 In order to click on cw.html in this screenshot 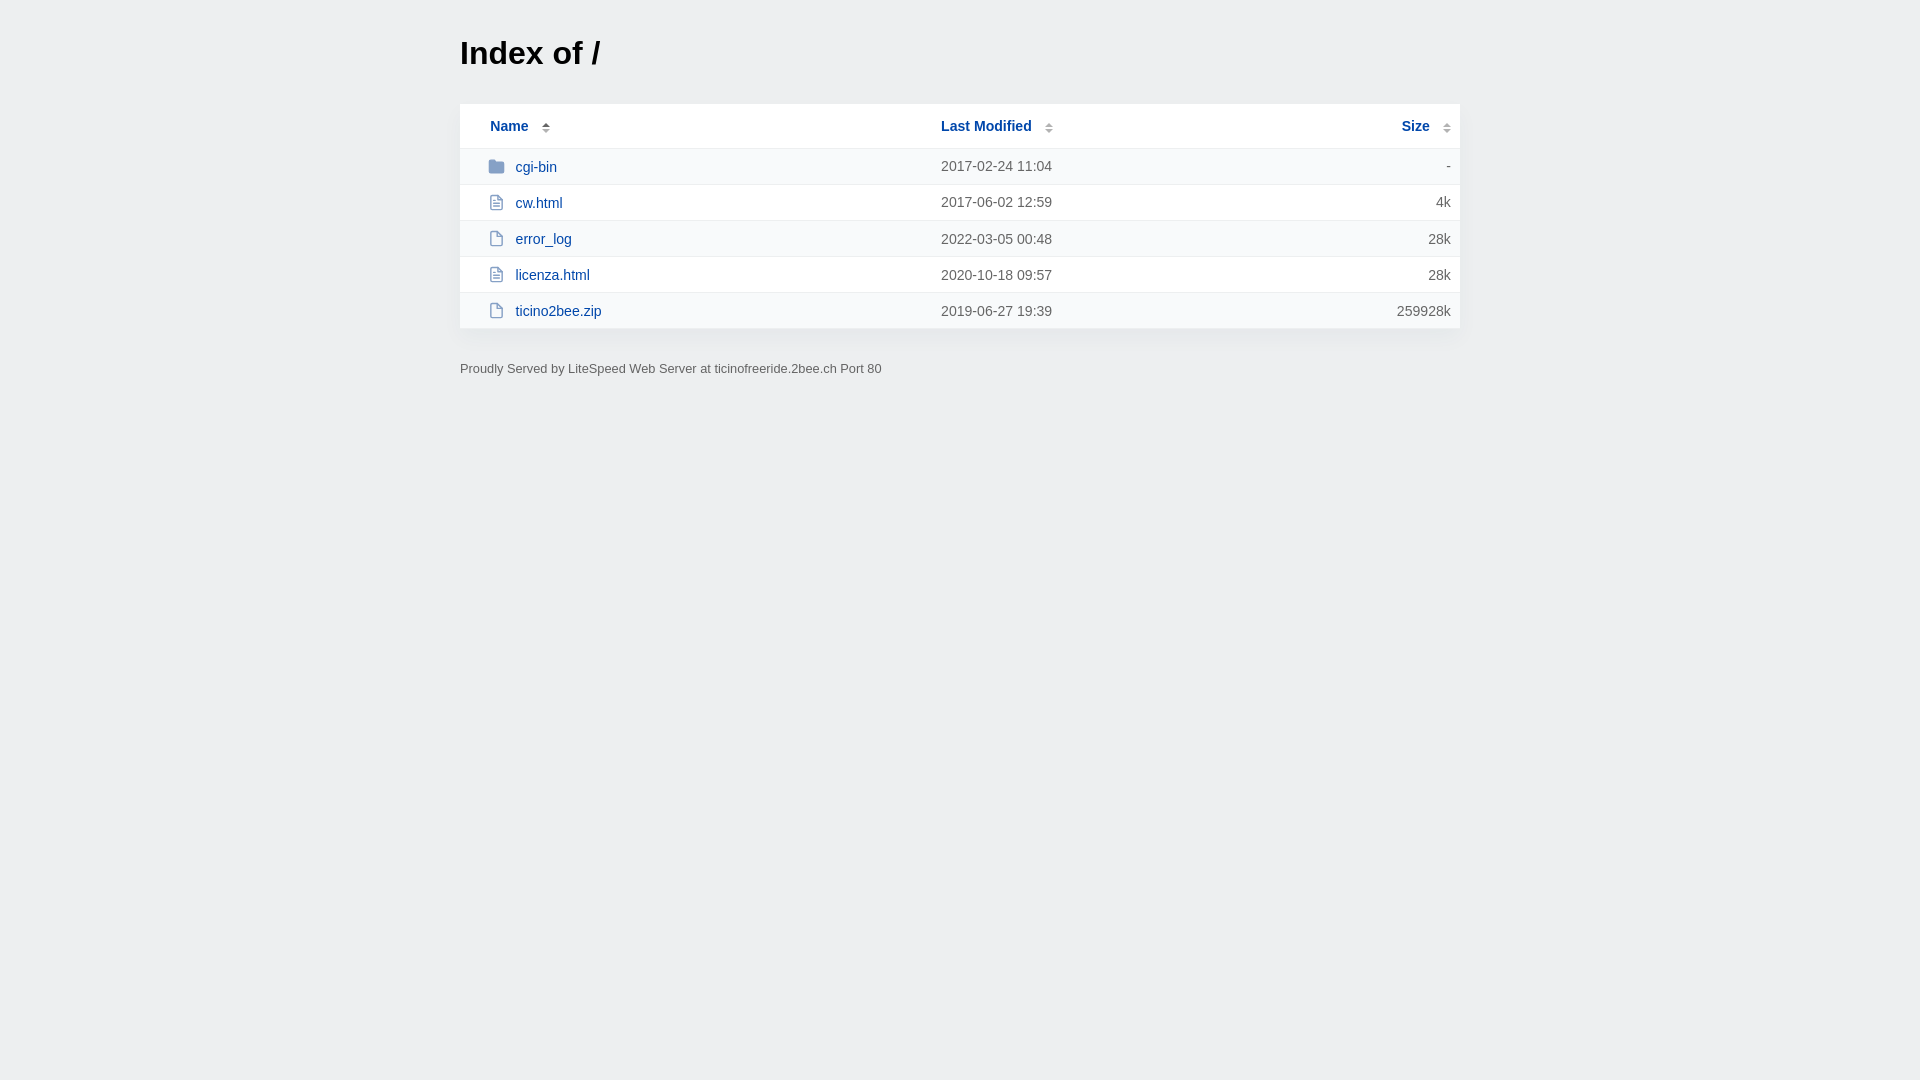, I will do `click(706, 202)`.